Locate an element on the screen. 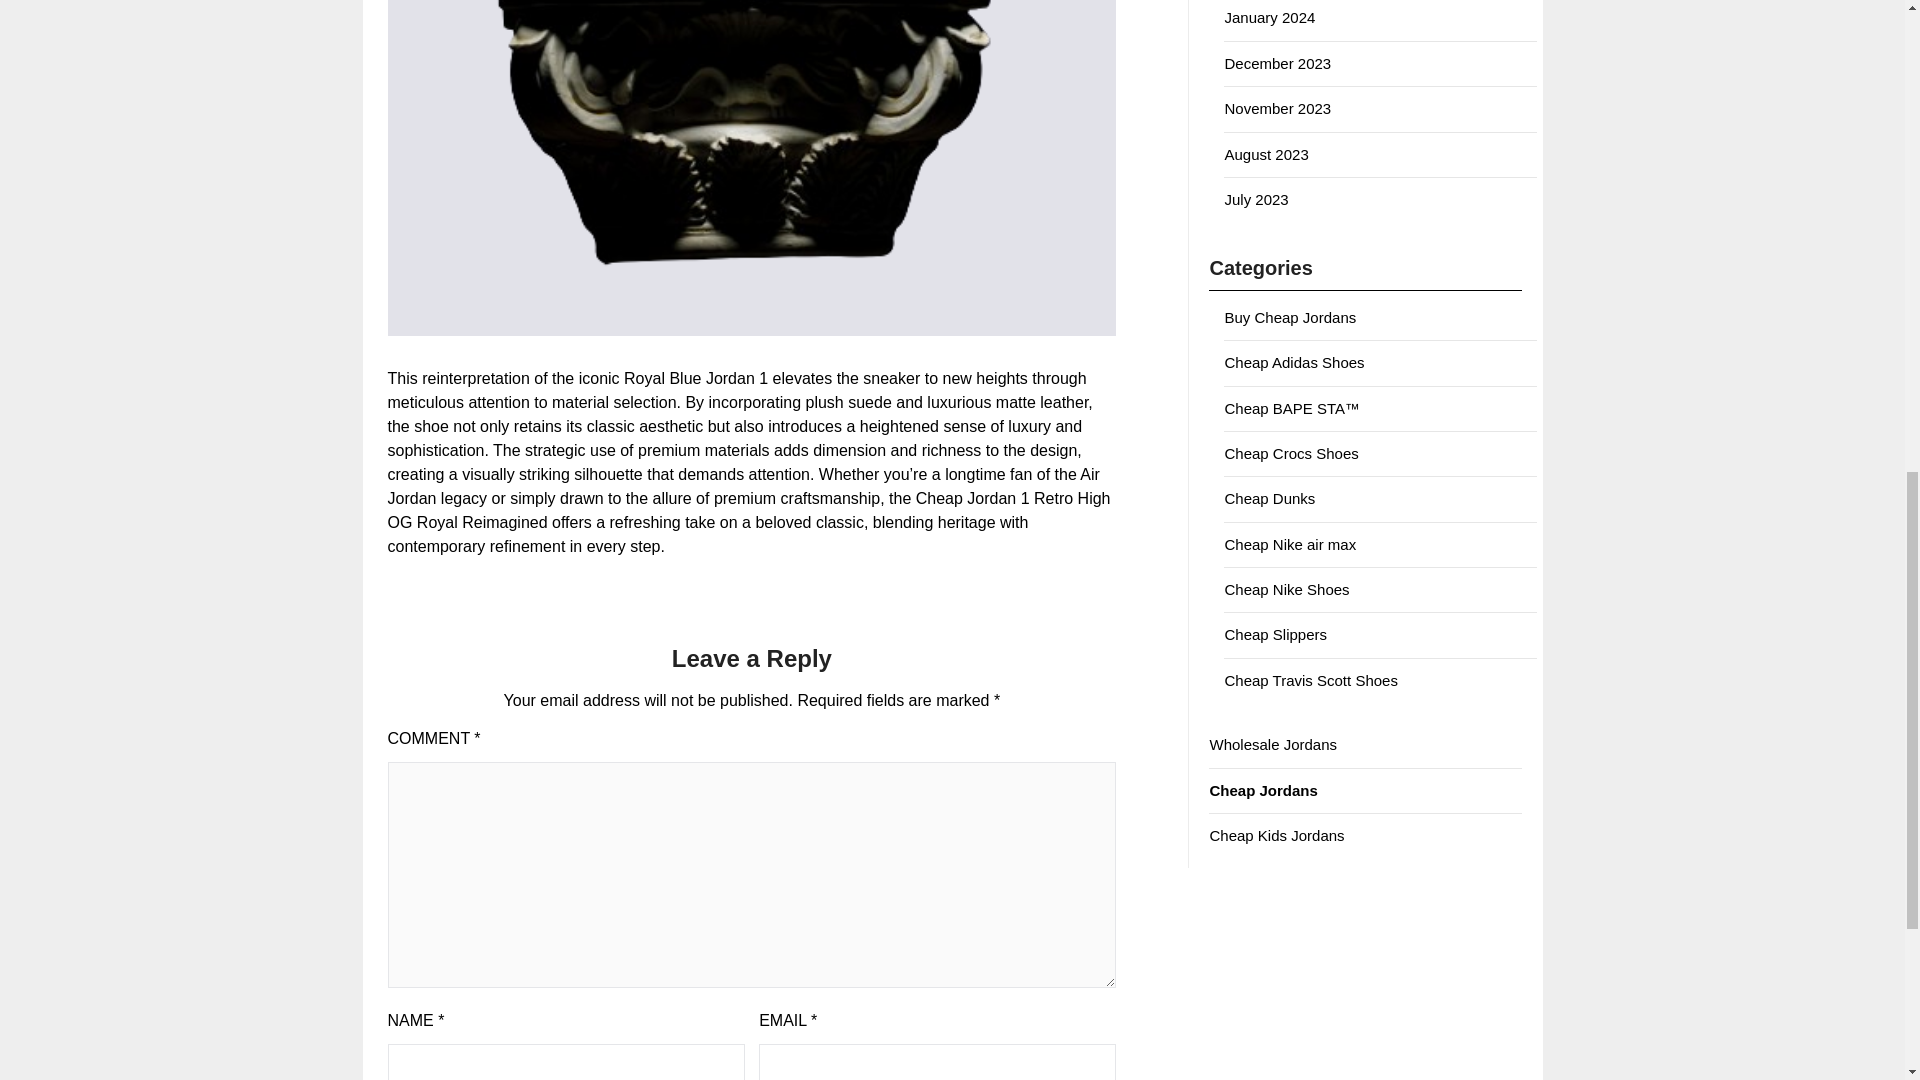  July 2023 is located at coordinates (1256, 200).